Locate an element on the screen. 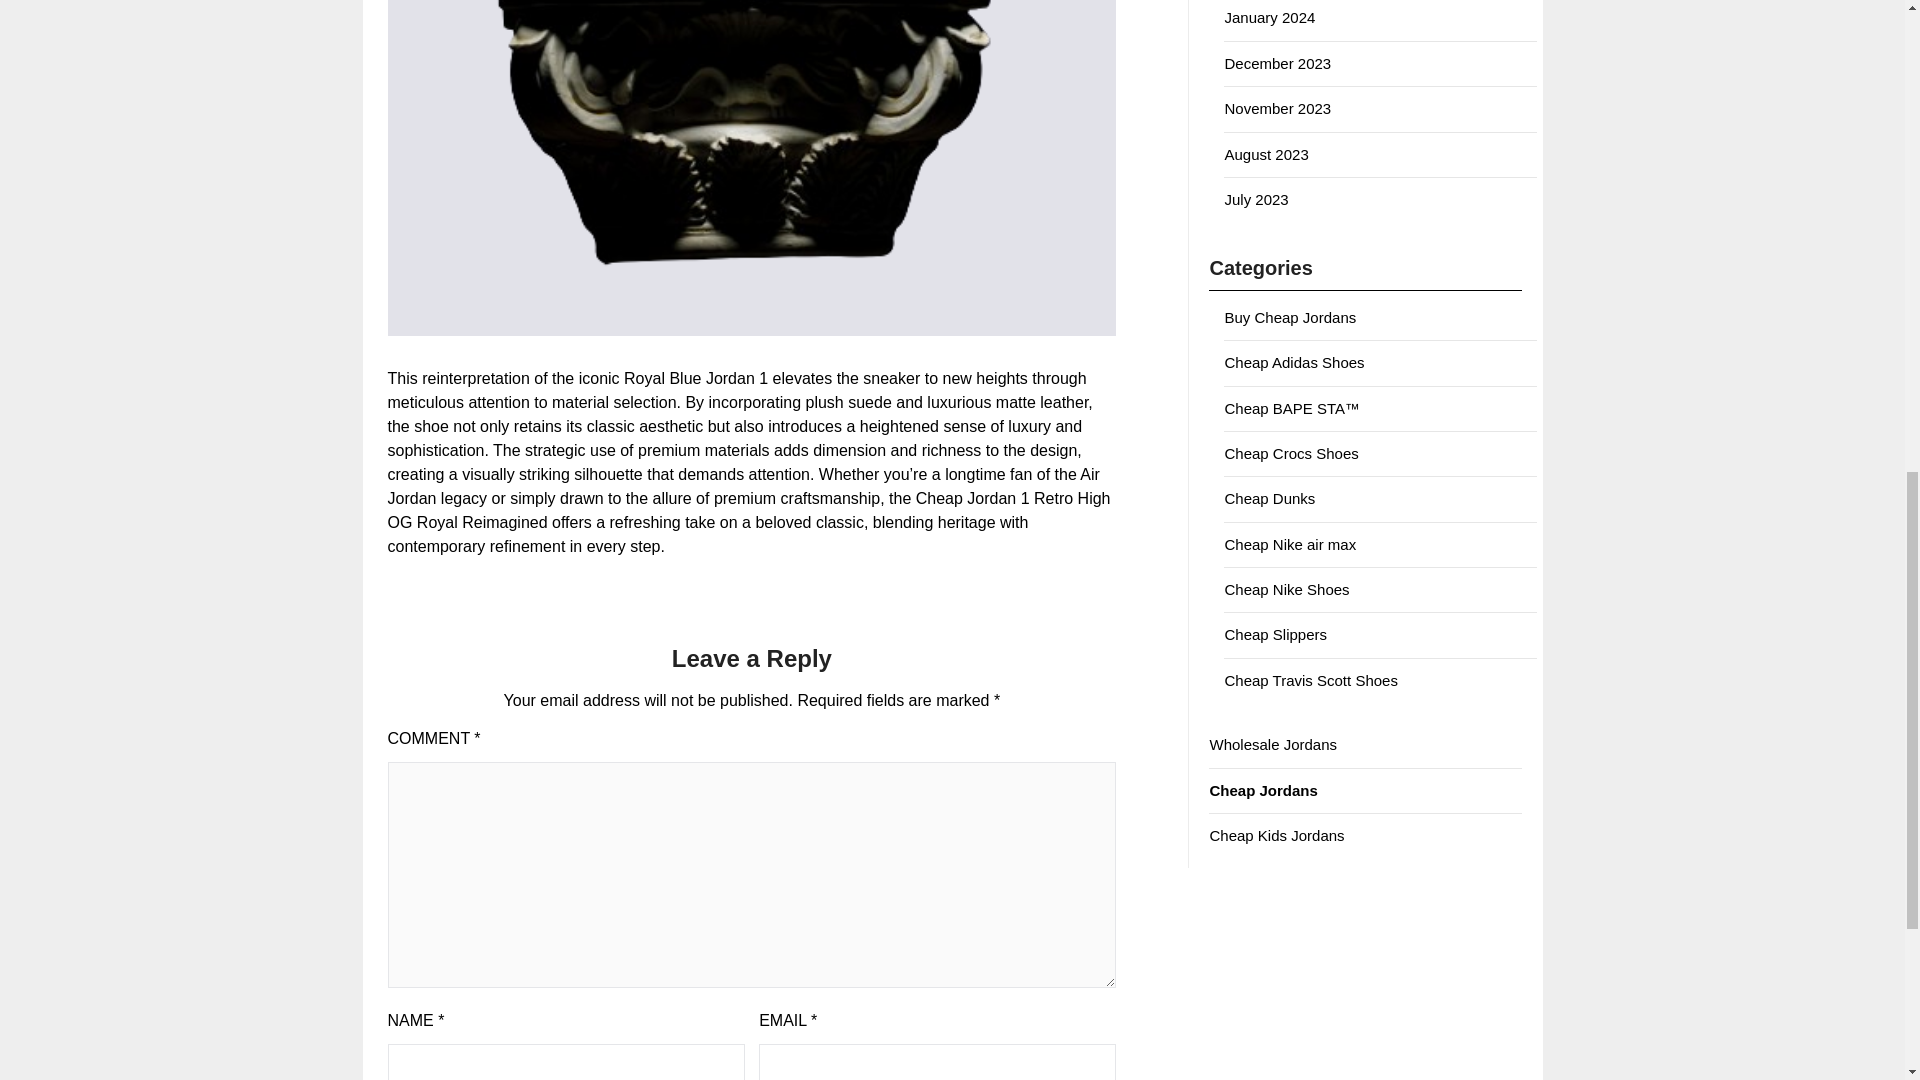  July 2023 is located at coordinates (1256, 200).